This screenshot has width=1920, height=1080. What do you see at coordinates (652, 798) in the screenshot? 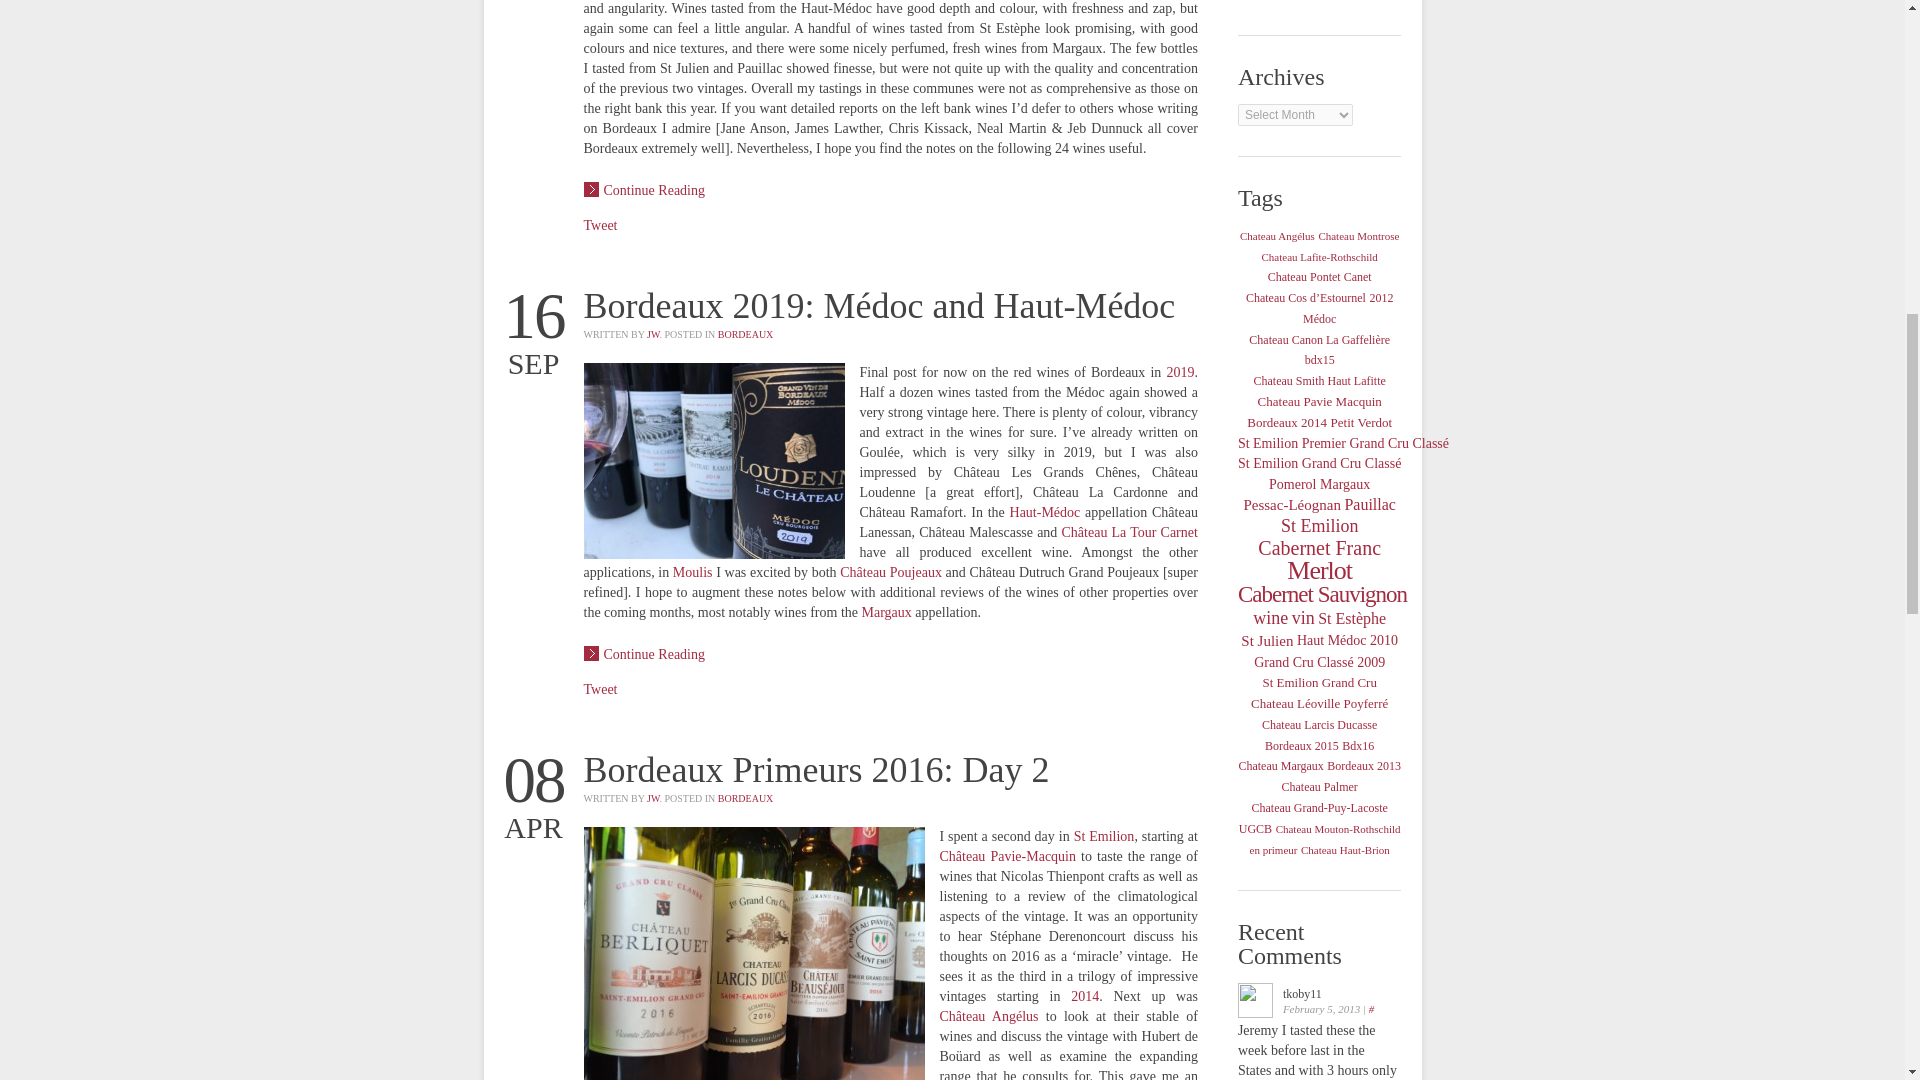
I see `JW` at bounding box center [652, 798].